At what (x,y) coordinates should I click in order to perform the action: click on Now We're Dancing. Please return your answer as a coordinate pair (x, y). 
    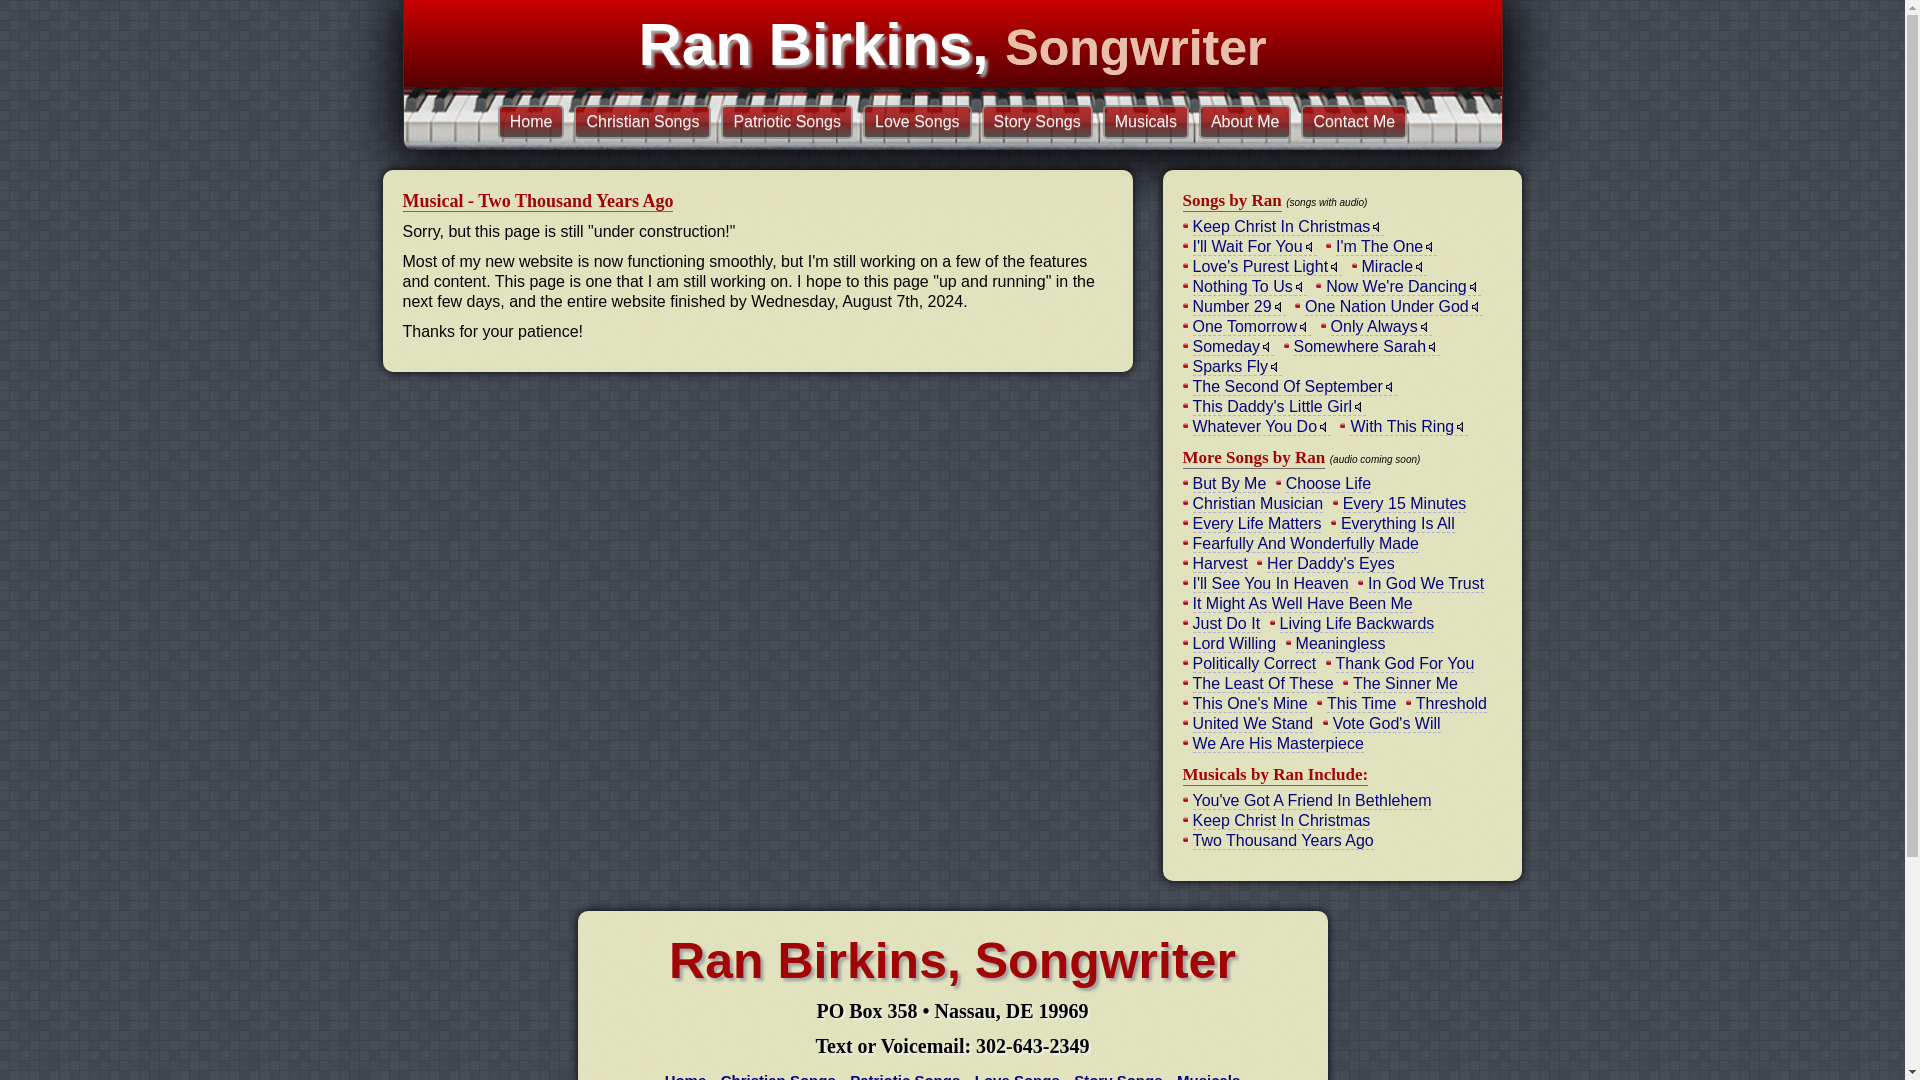
    Looking at the image, I should click on (1403, 286).